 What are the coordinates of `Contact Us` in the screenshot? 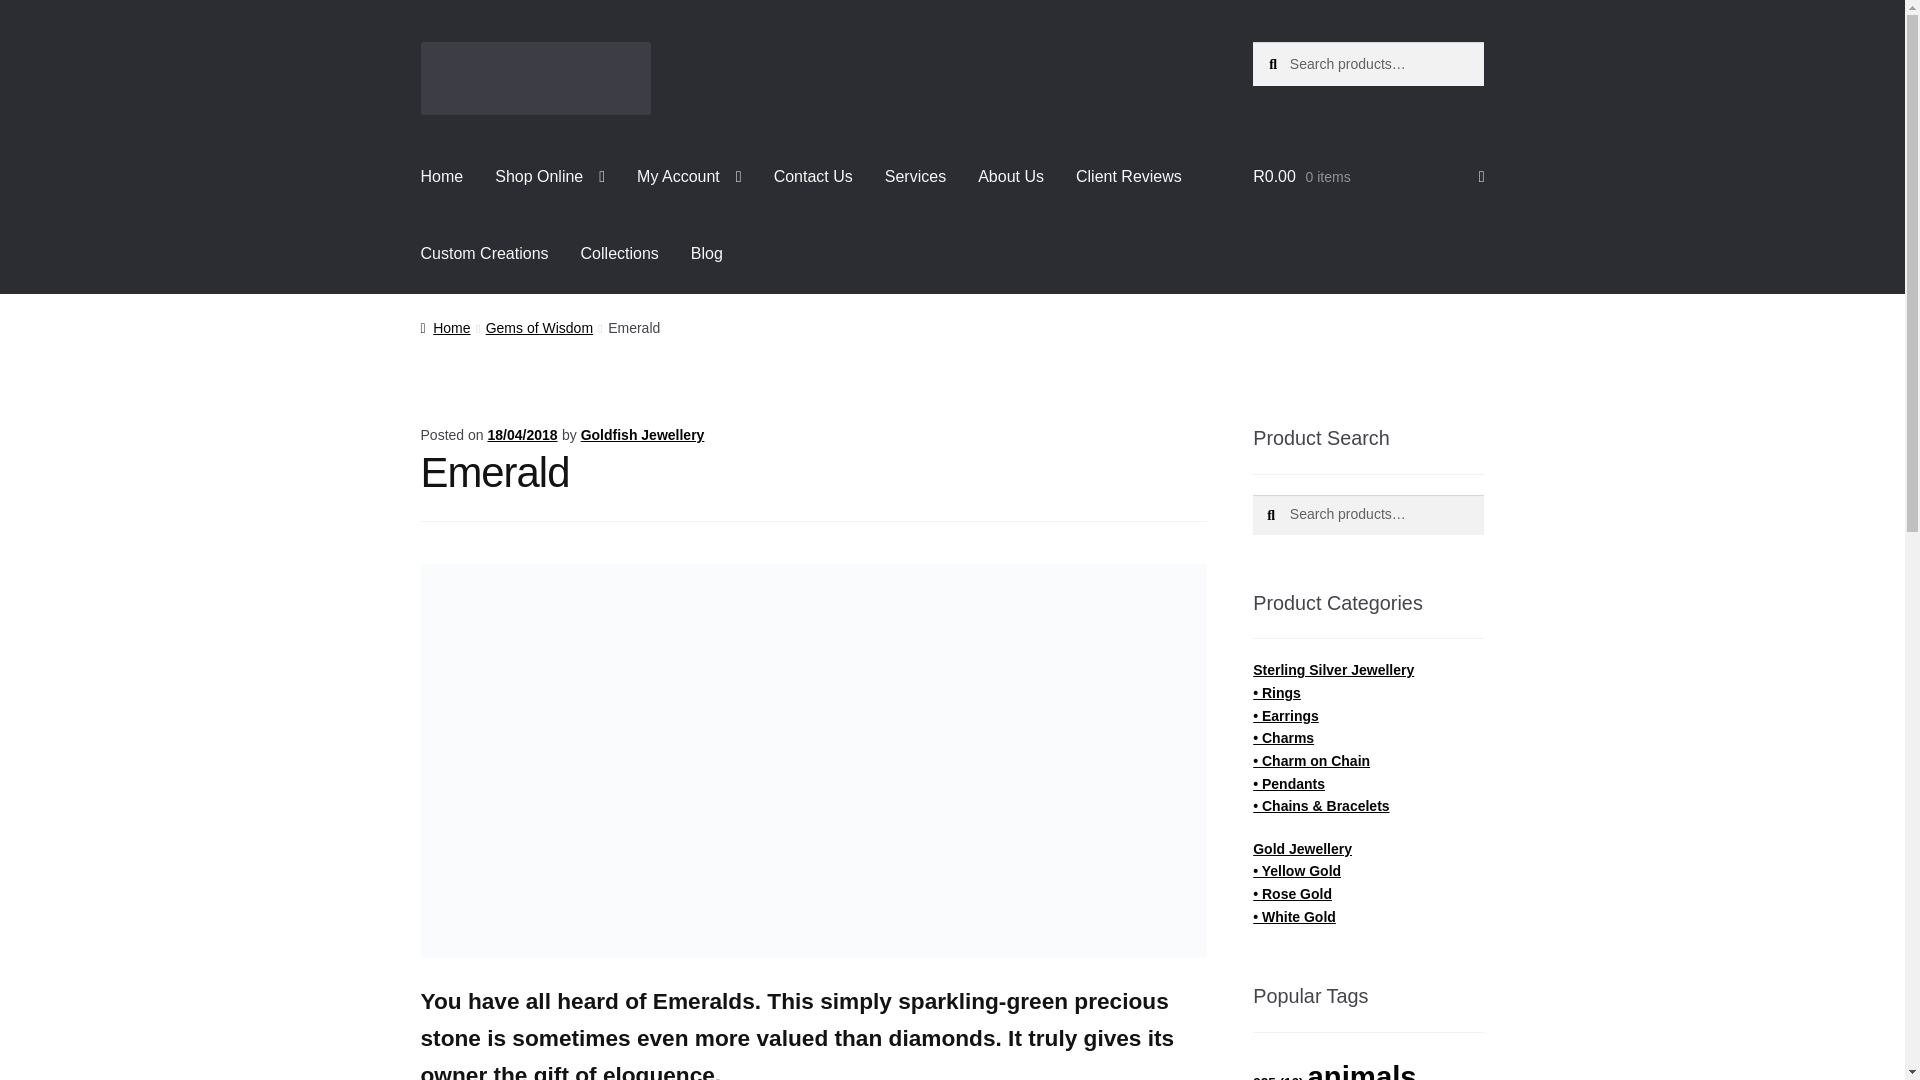 It's located at (814, 177).